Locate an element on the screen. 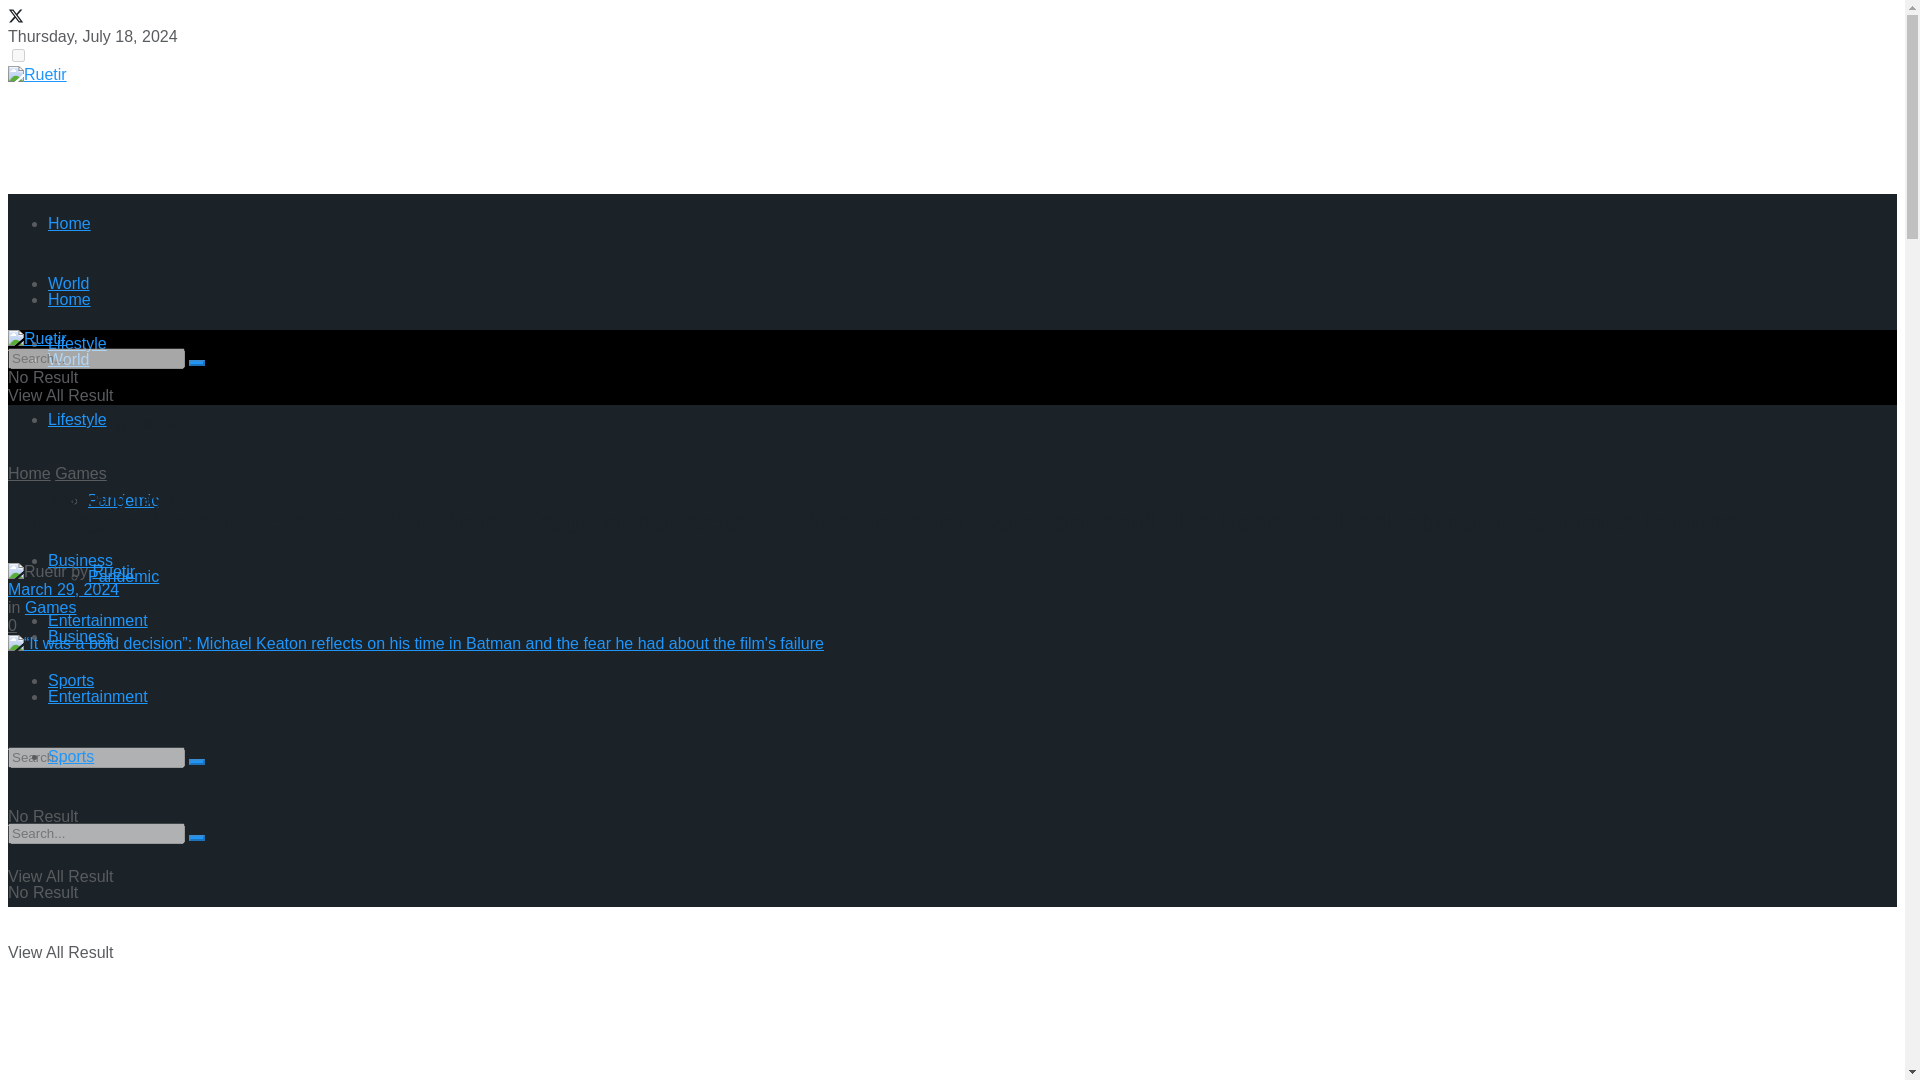 This screenshot has width=1920, height=1080. Business is located at coordinates (80, 636).